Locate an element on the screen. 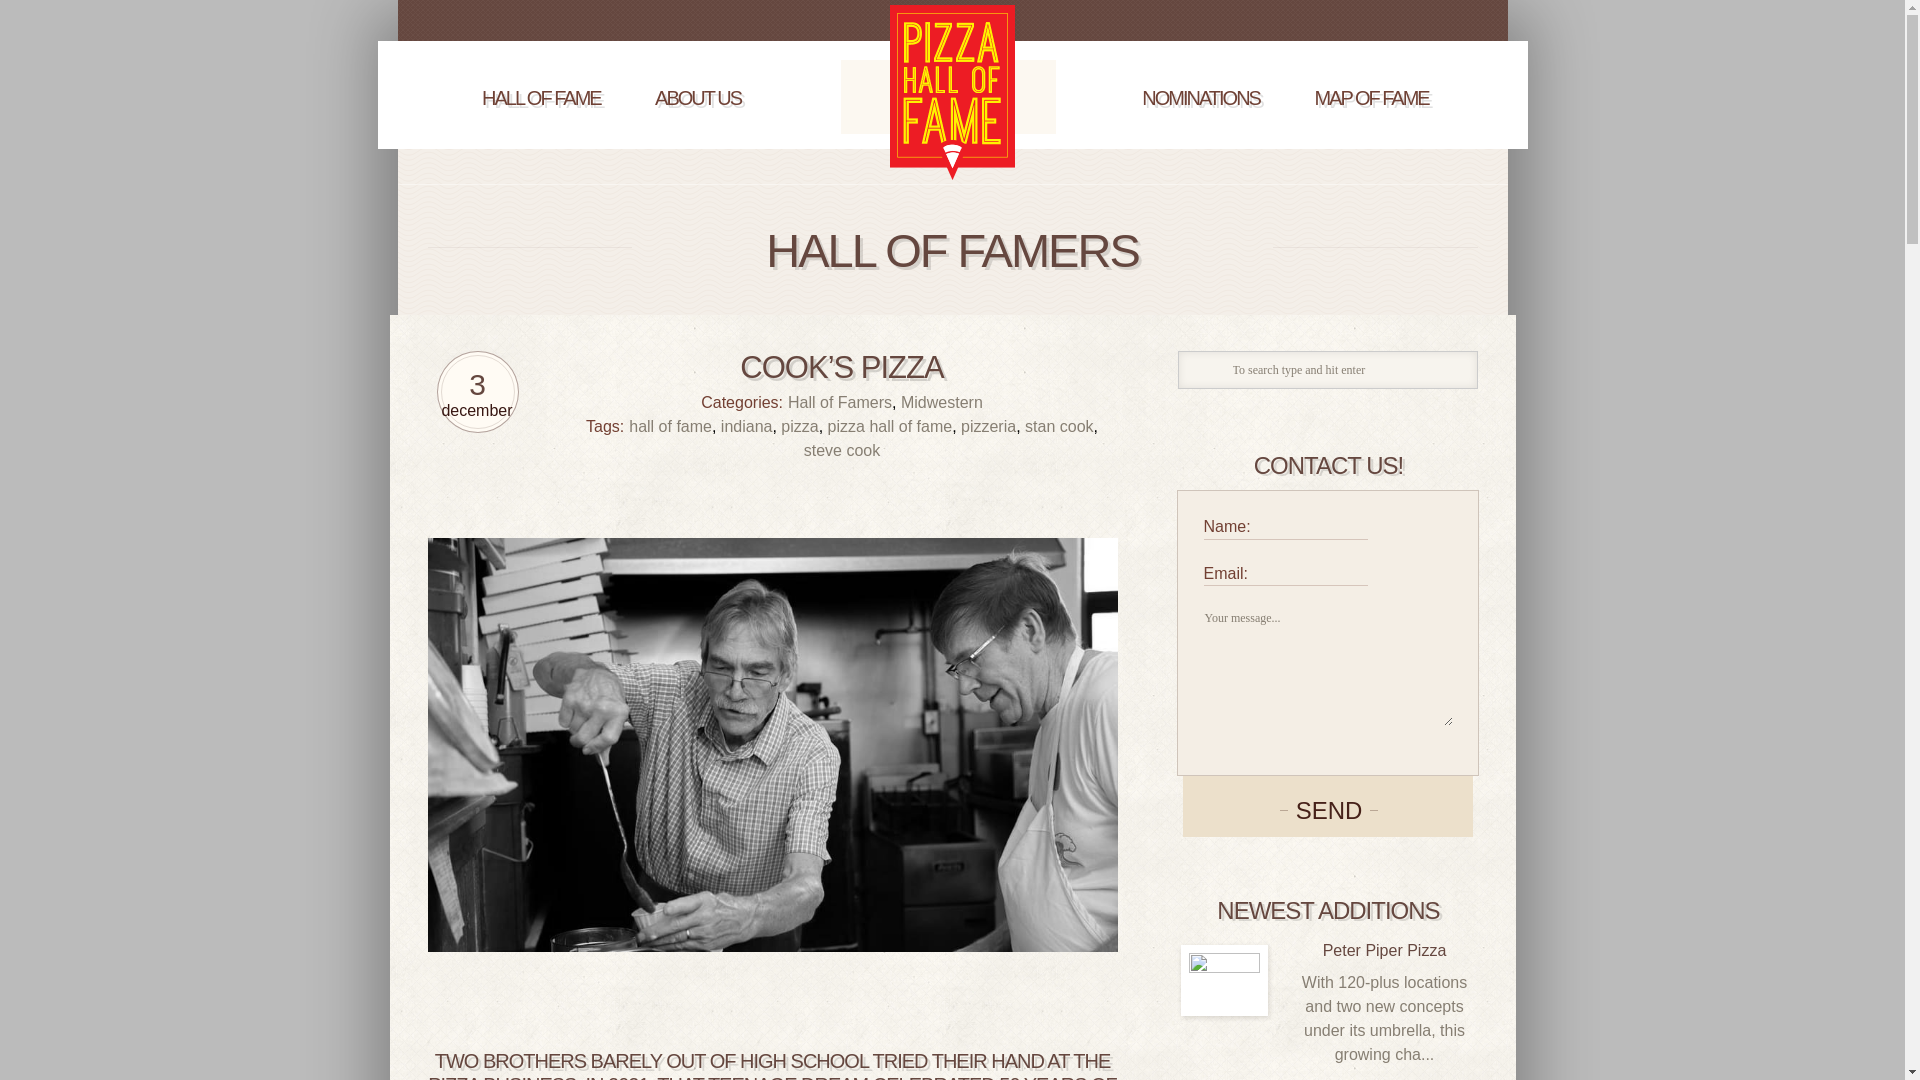 The height and width of the screenshot is (1080, 1920). ABOUT US is located at coordinates (698, 98).